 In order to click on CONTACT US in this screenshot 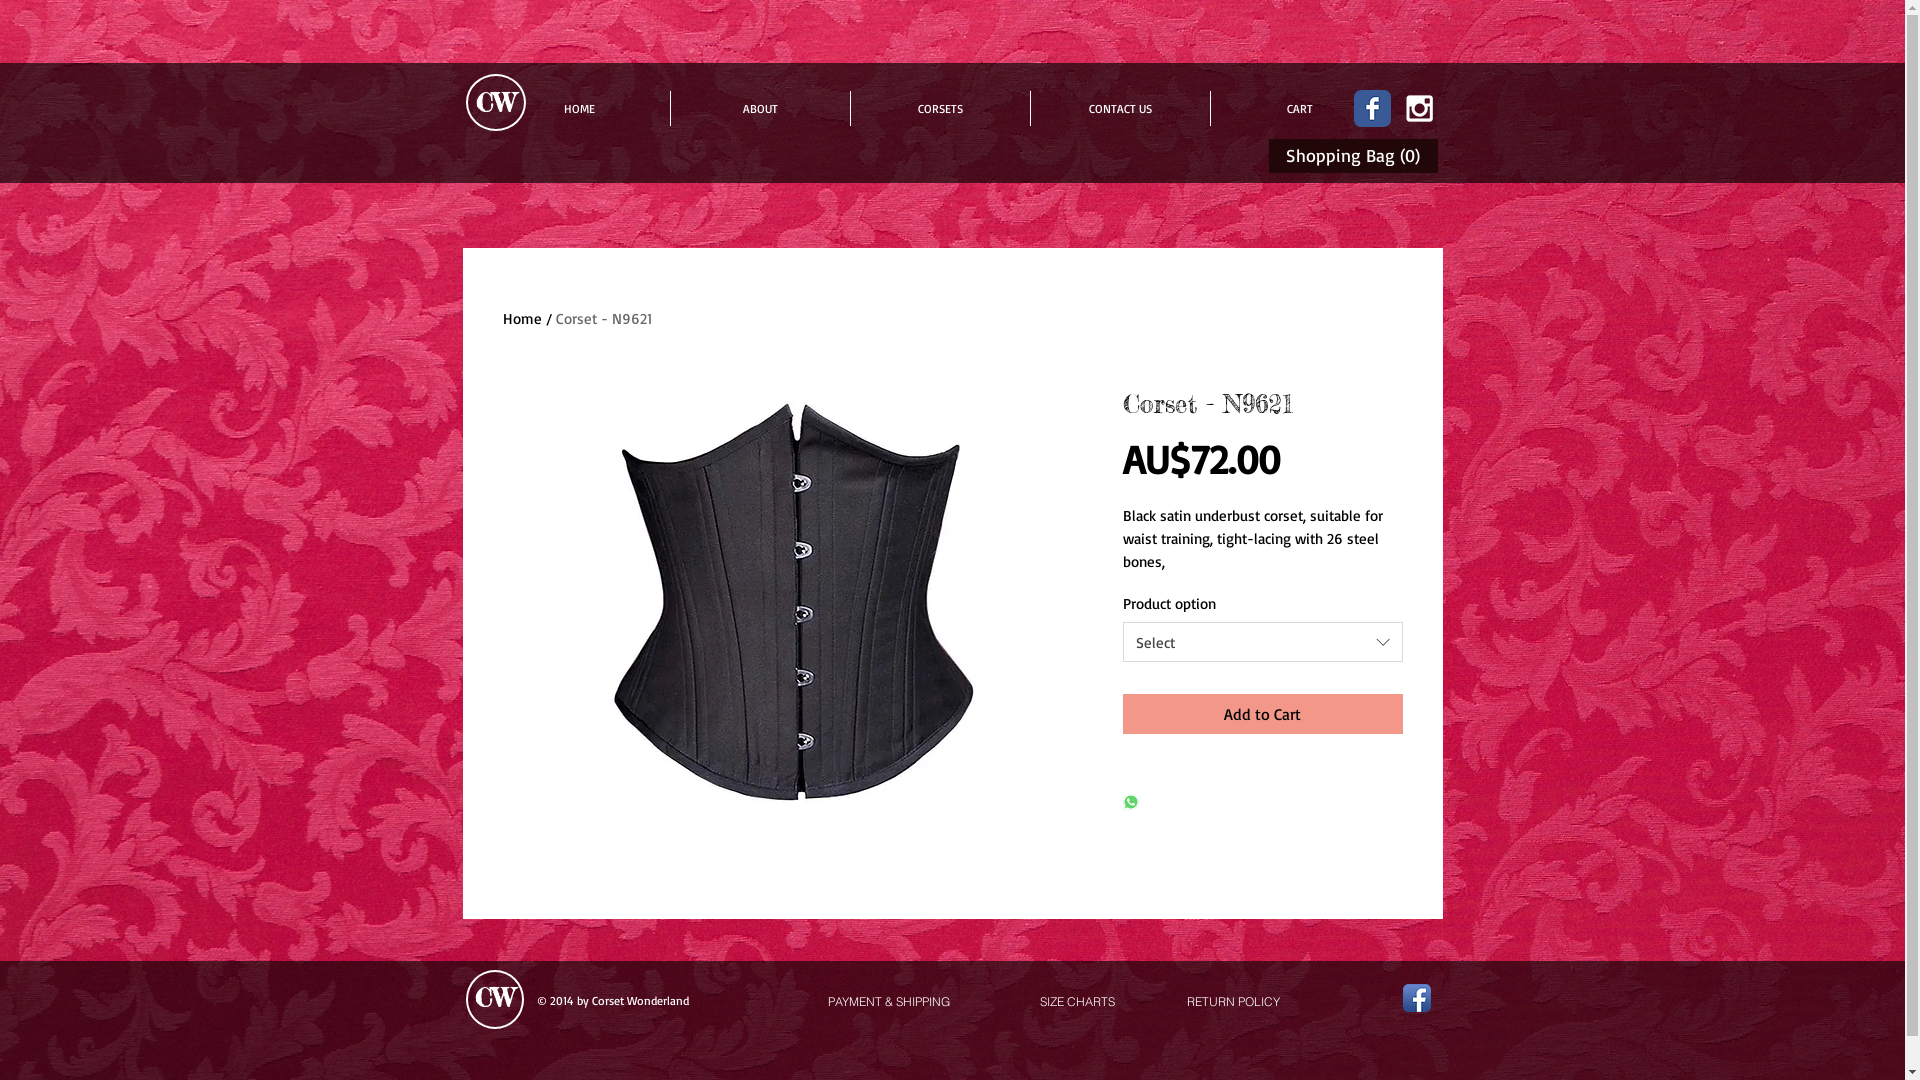, I will do `click(1120, 108)`.